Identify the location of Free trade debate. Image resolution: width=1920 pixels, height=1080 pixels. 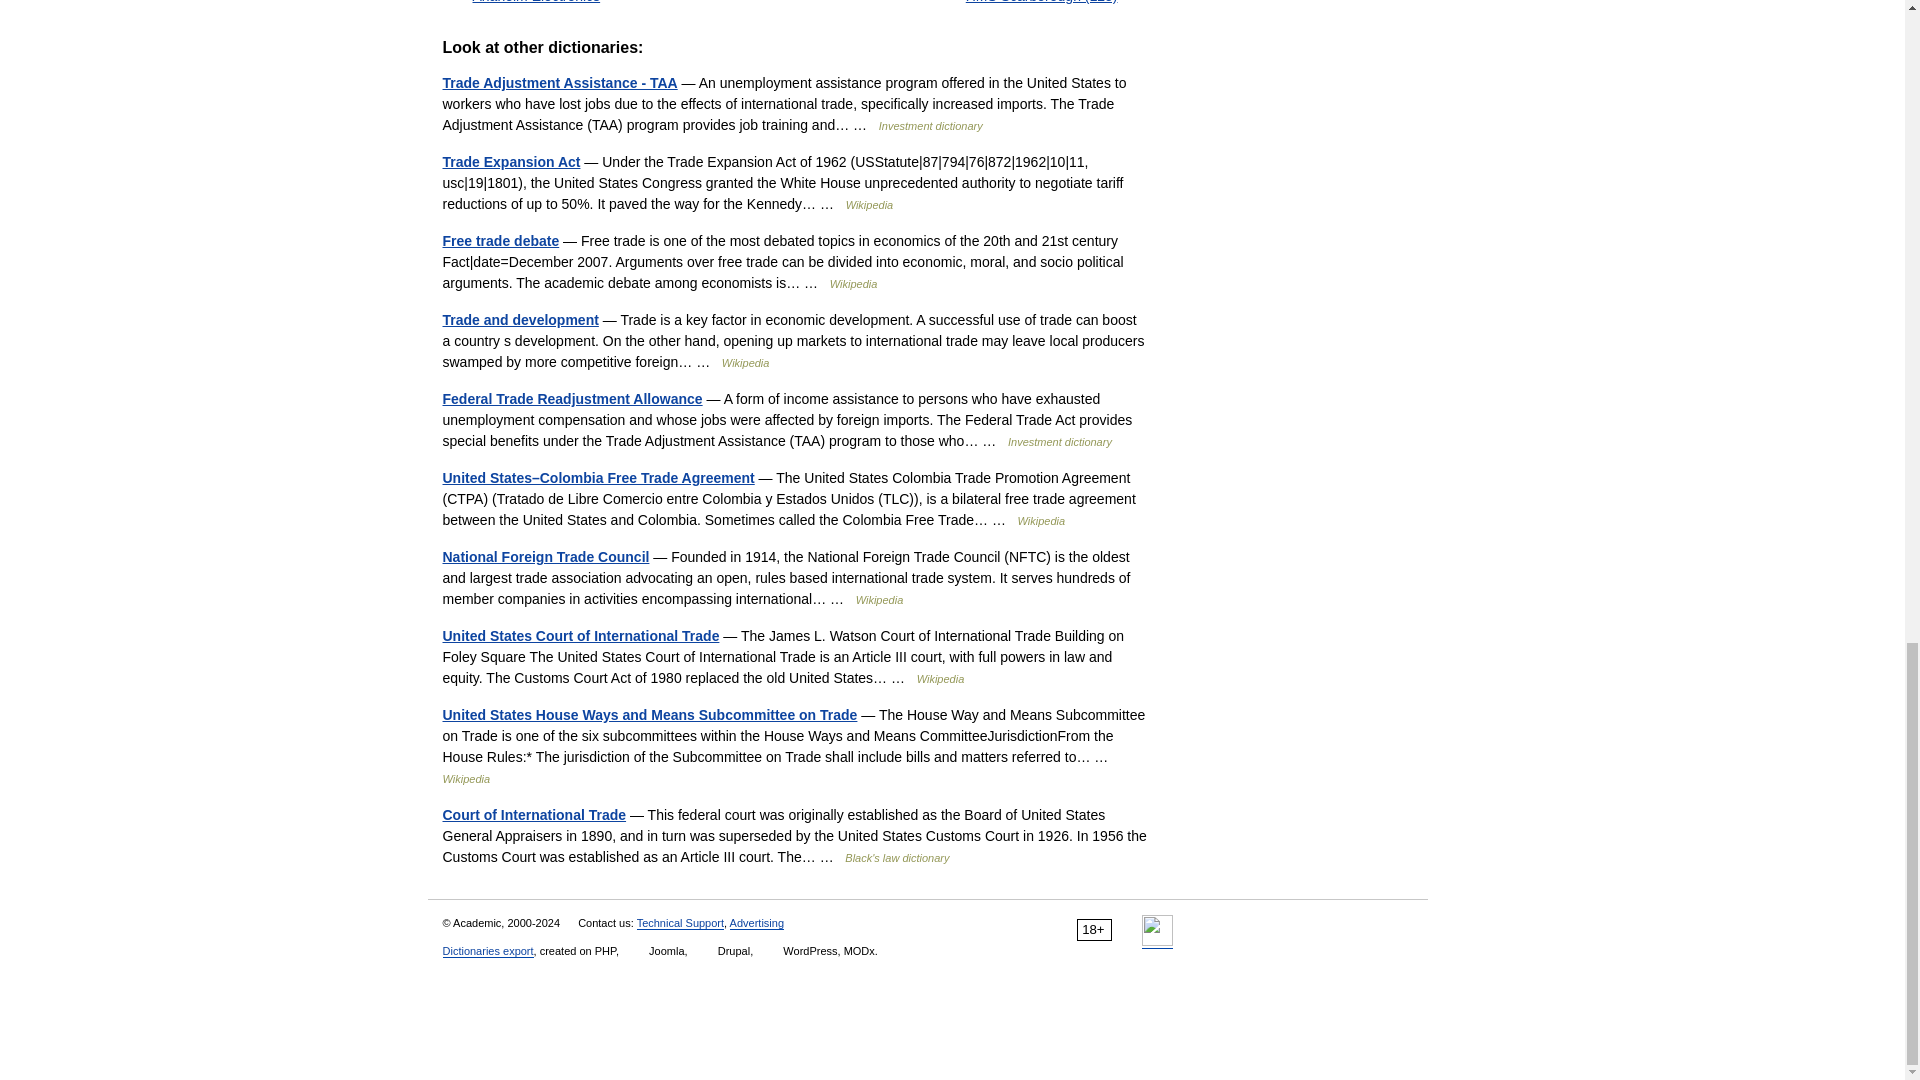
(500, 241).